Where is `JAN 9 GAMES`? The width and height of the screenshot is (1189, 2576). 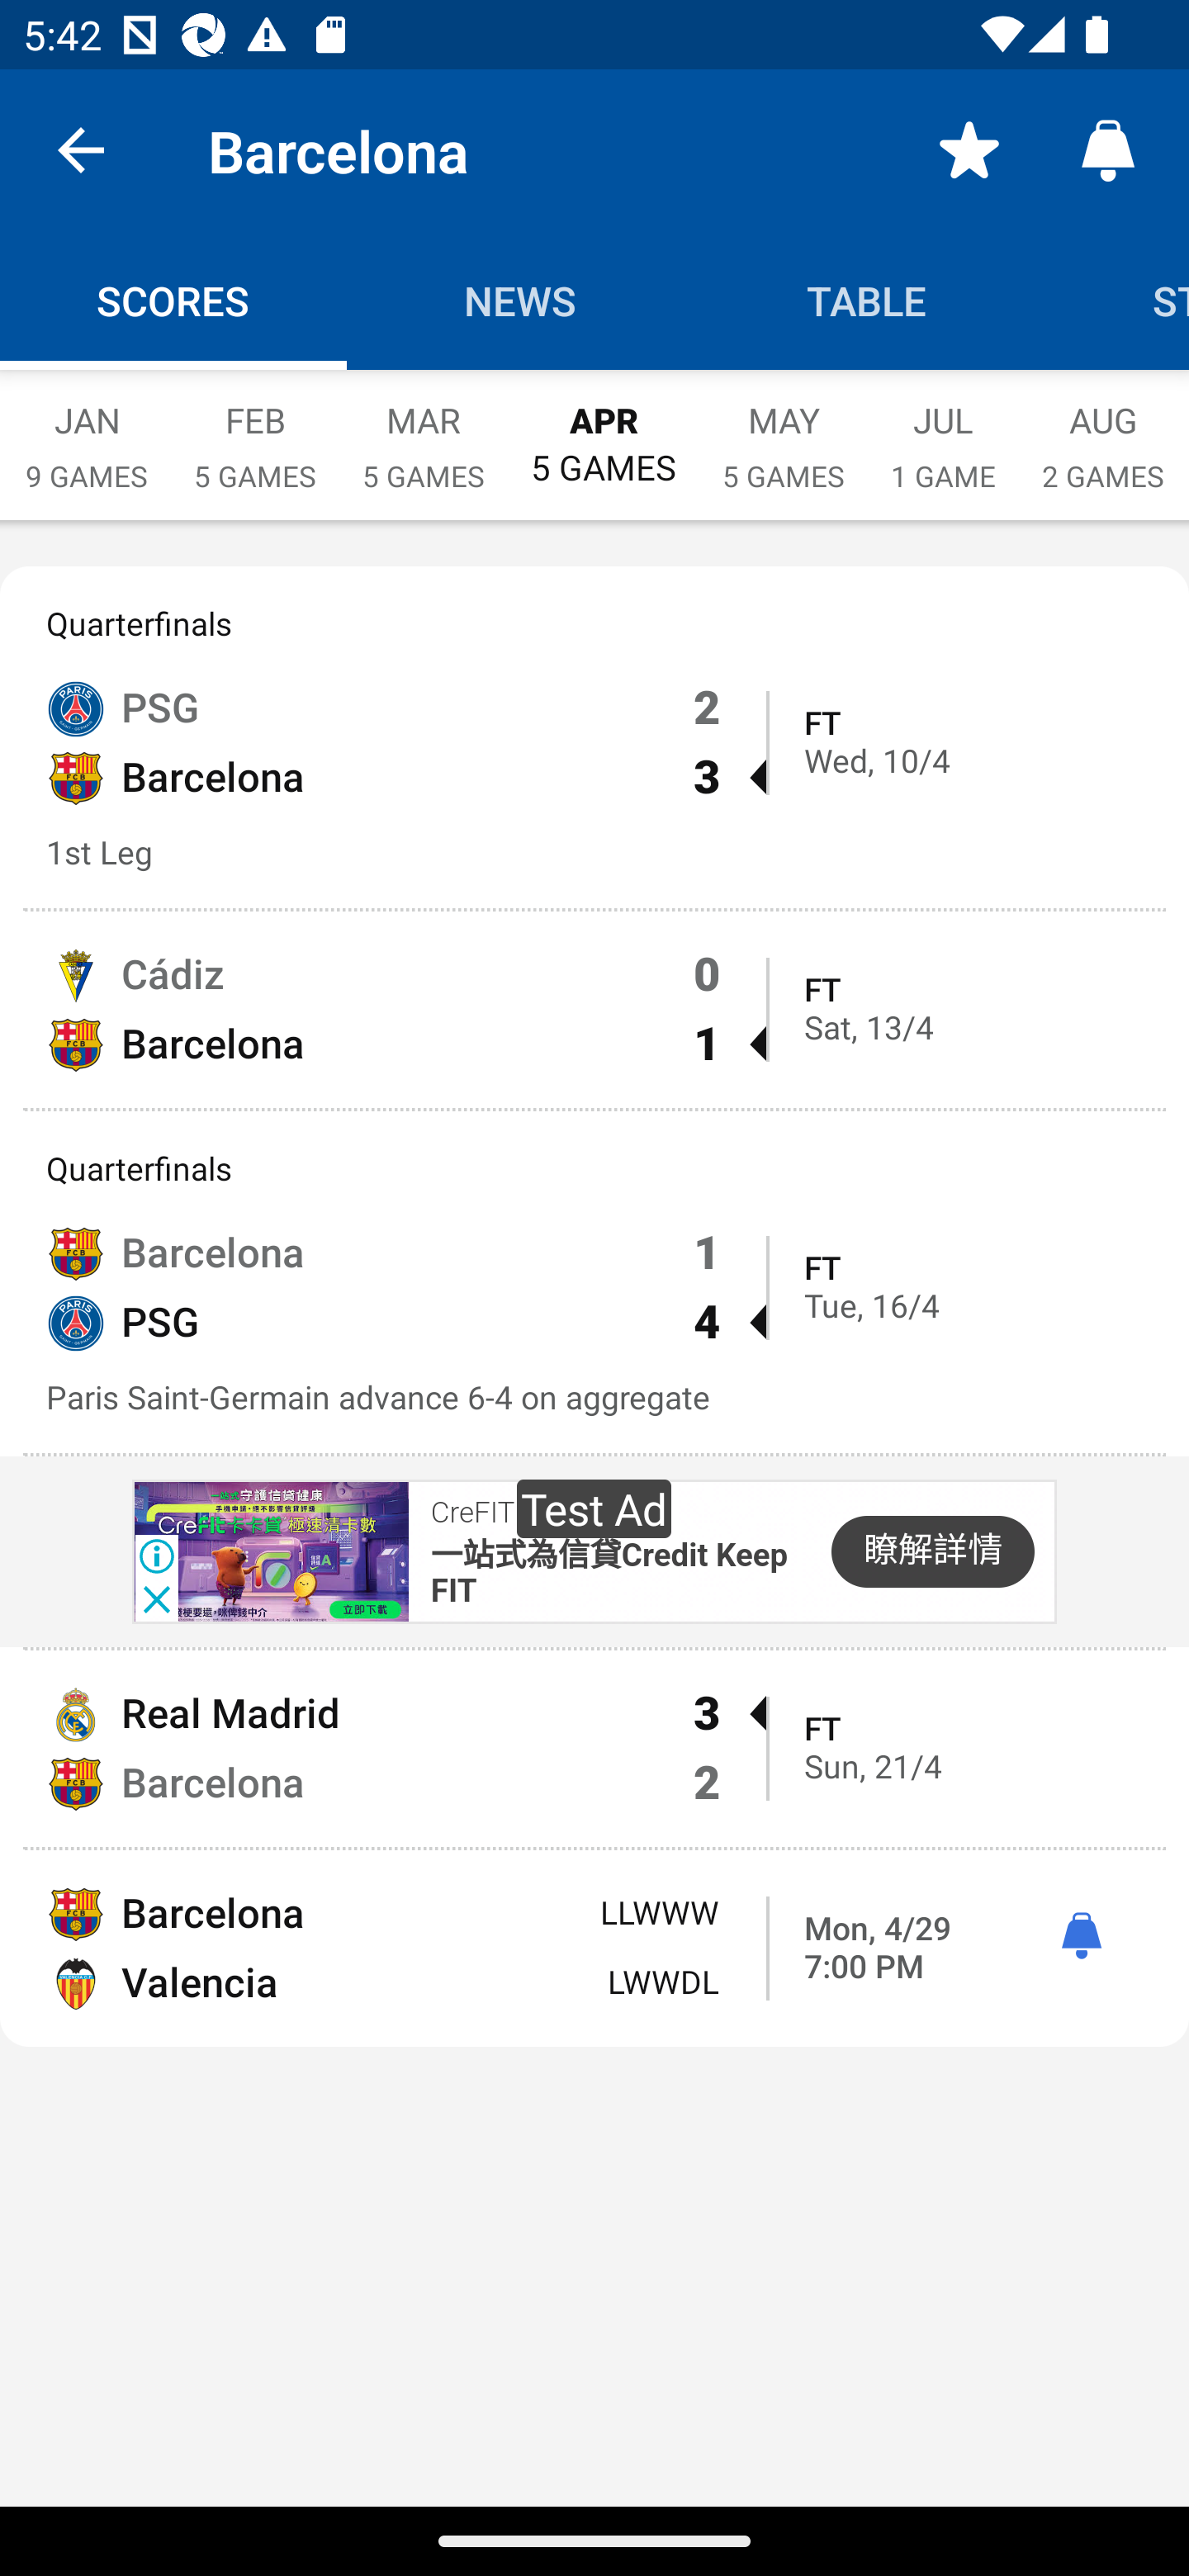 JAN 9 GAMES is located at coordinates (86, 431).